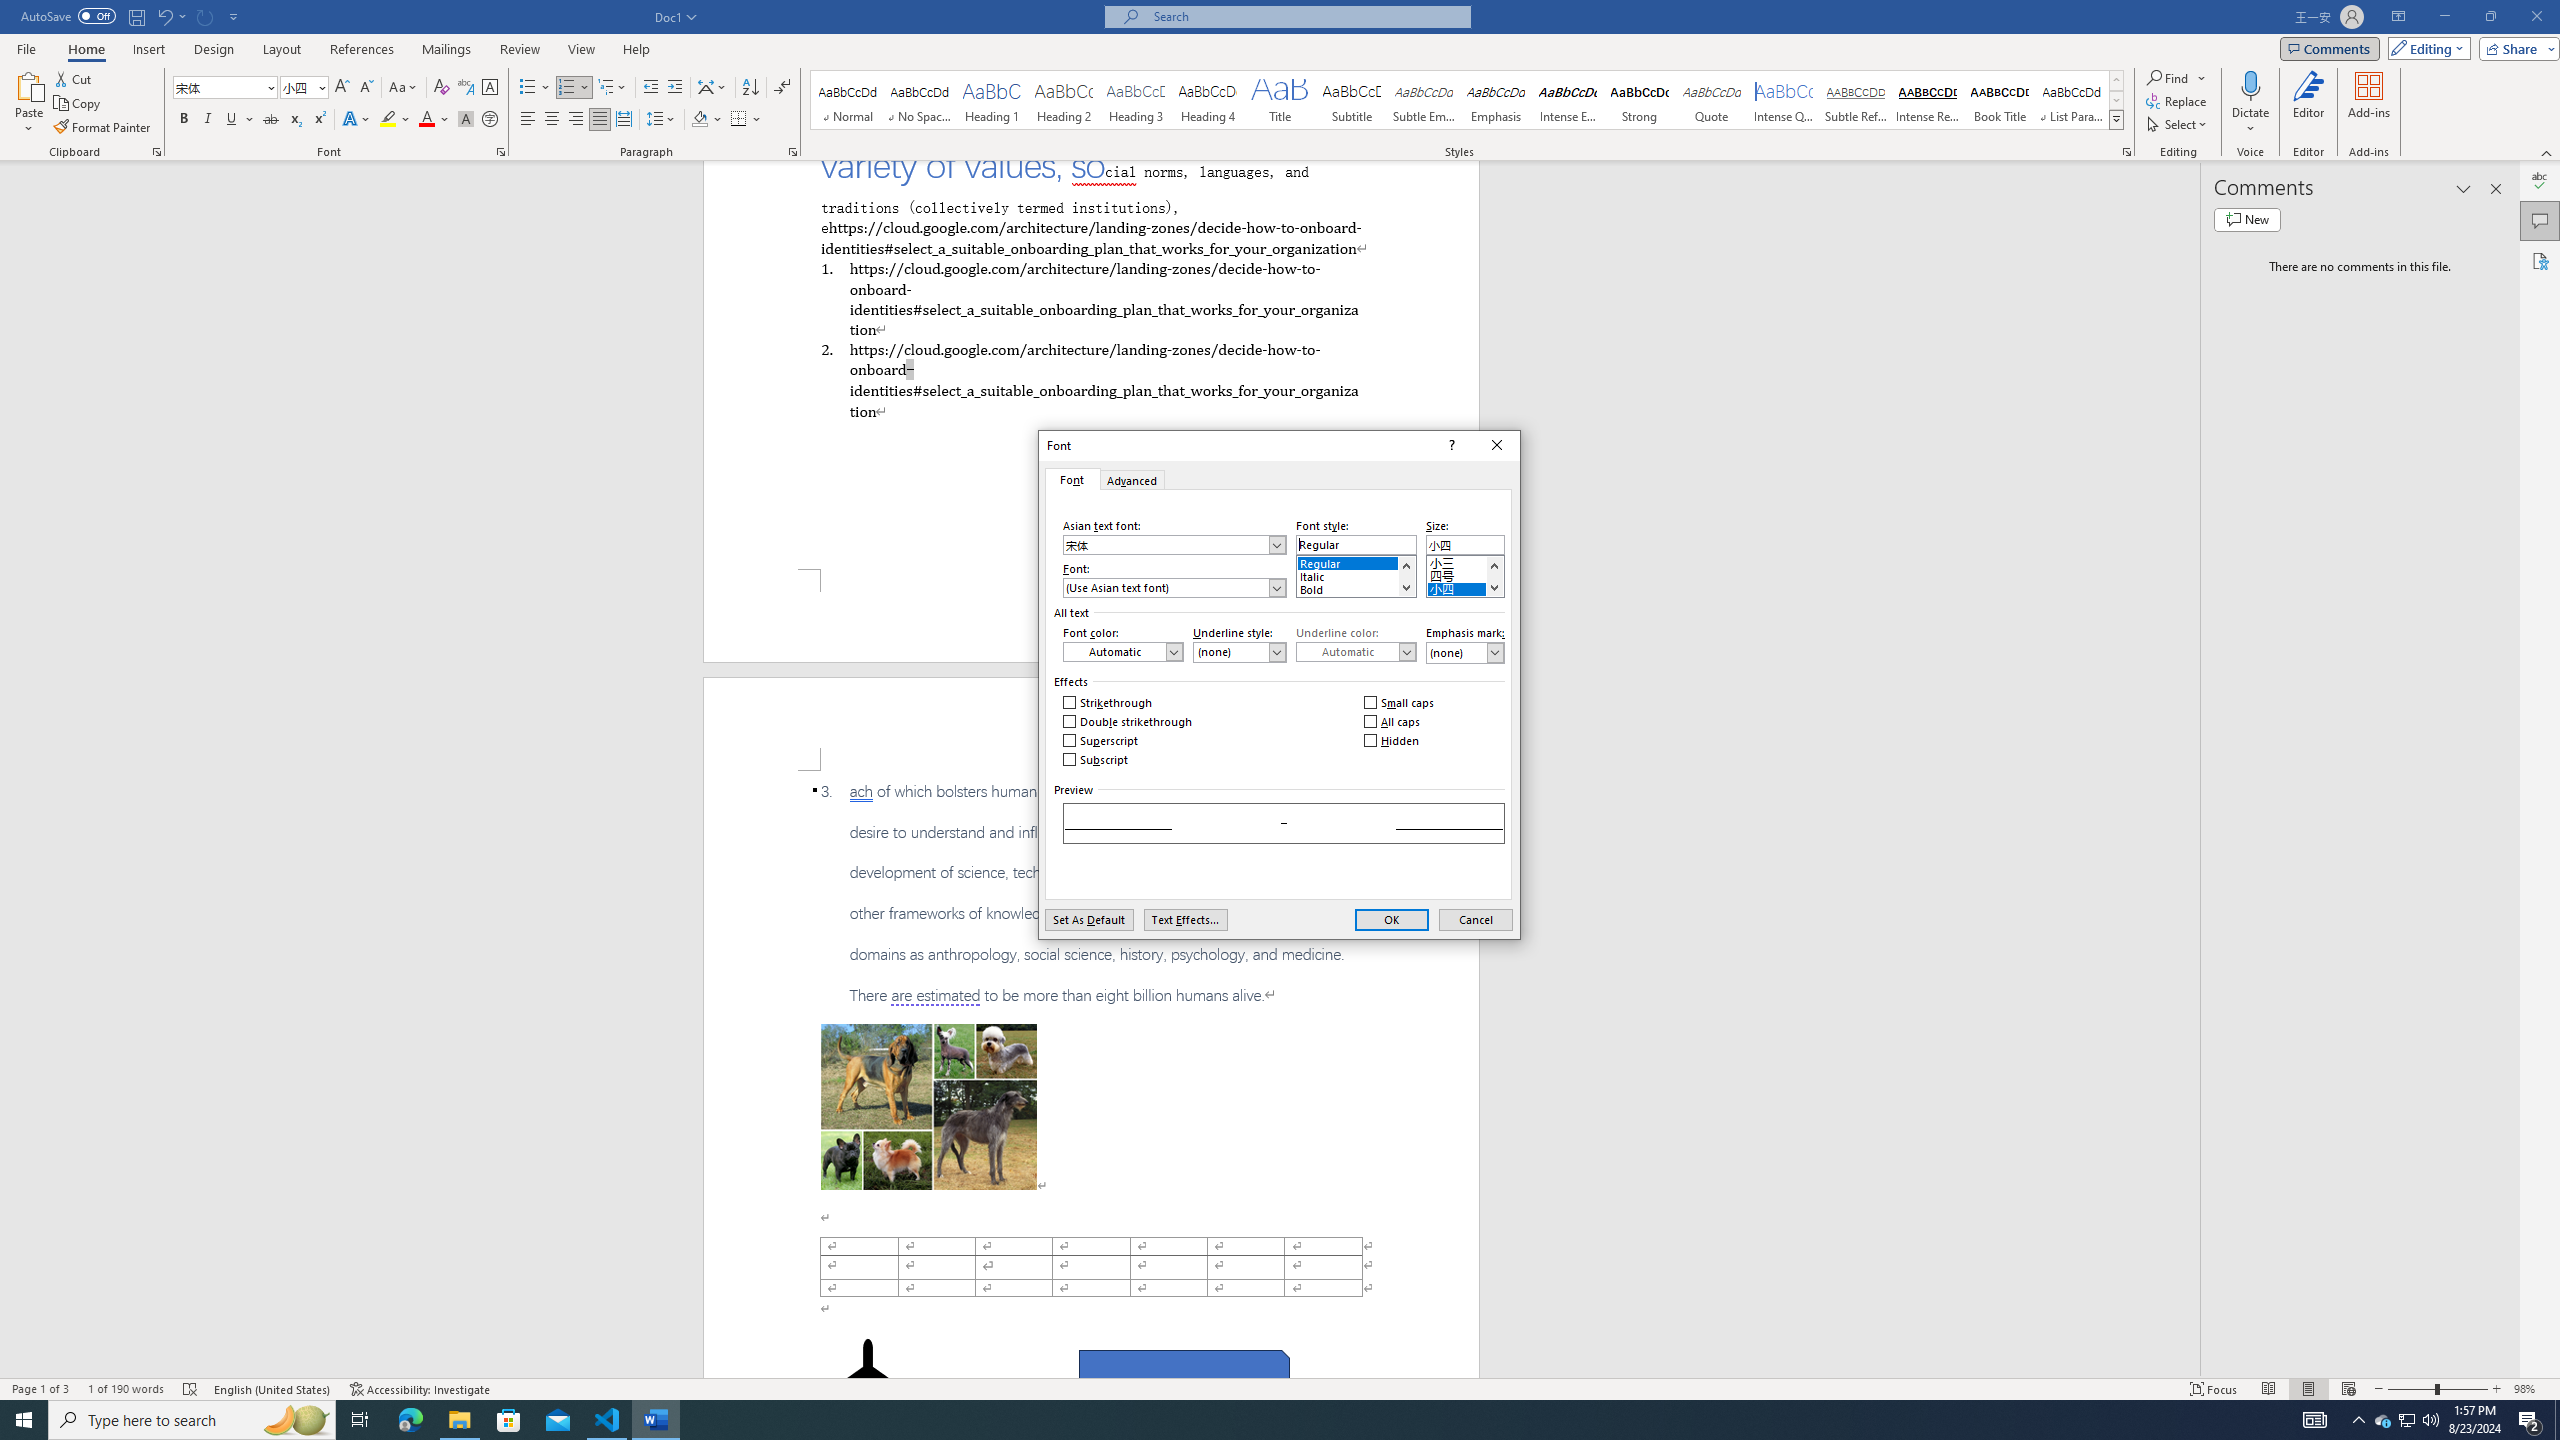 This screenshot has width=2560, height=1440. I want to click on Hidden, so click(1392, 740).